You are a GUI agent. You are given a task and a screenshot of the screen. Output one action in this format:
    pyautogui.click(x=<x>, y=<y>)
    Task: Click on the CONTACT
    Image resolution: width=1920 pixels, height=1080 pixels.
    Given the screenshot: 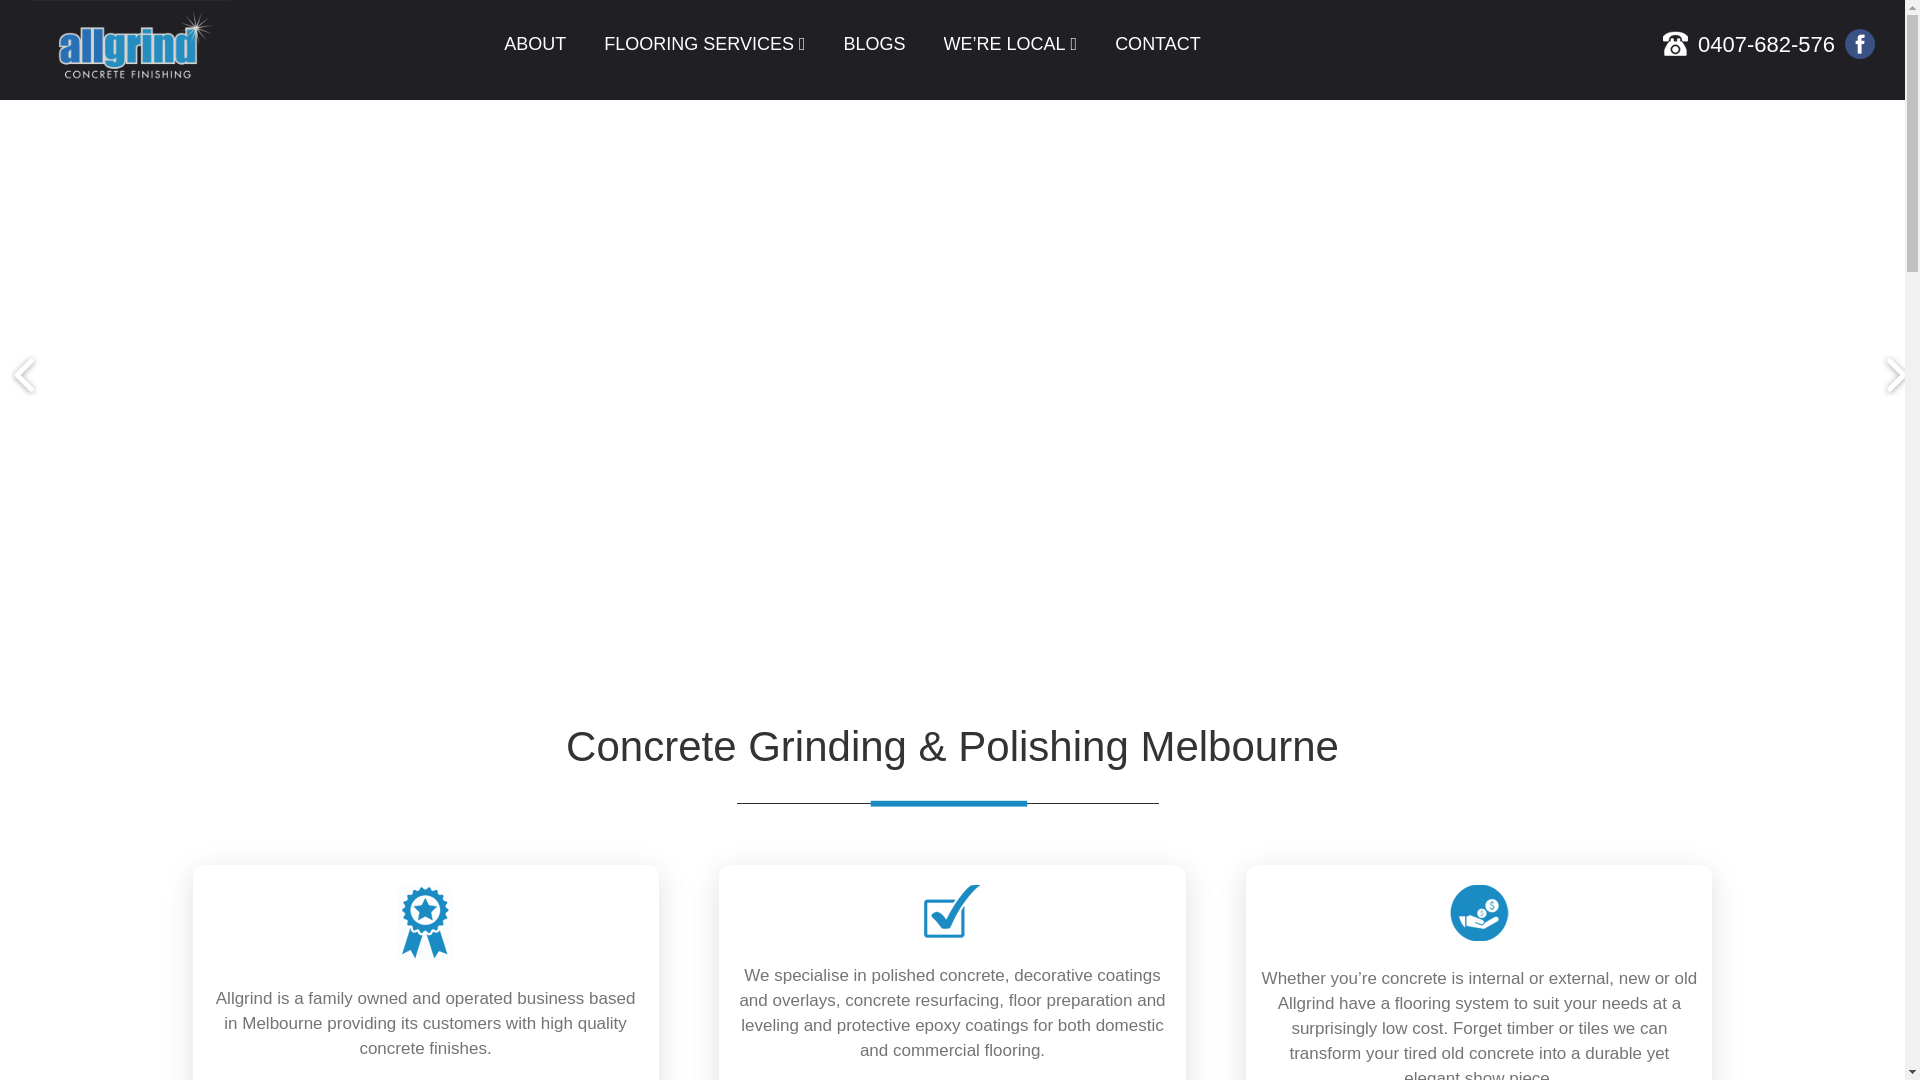 What is the action you would take?
    pyautogui.click(x=1158, y=49)
    